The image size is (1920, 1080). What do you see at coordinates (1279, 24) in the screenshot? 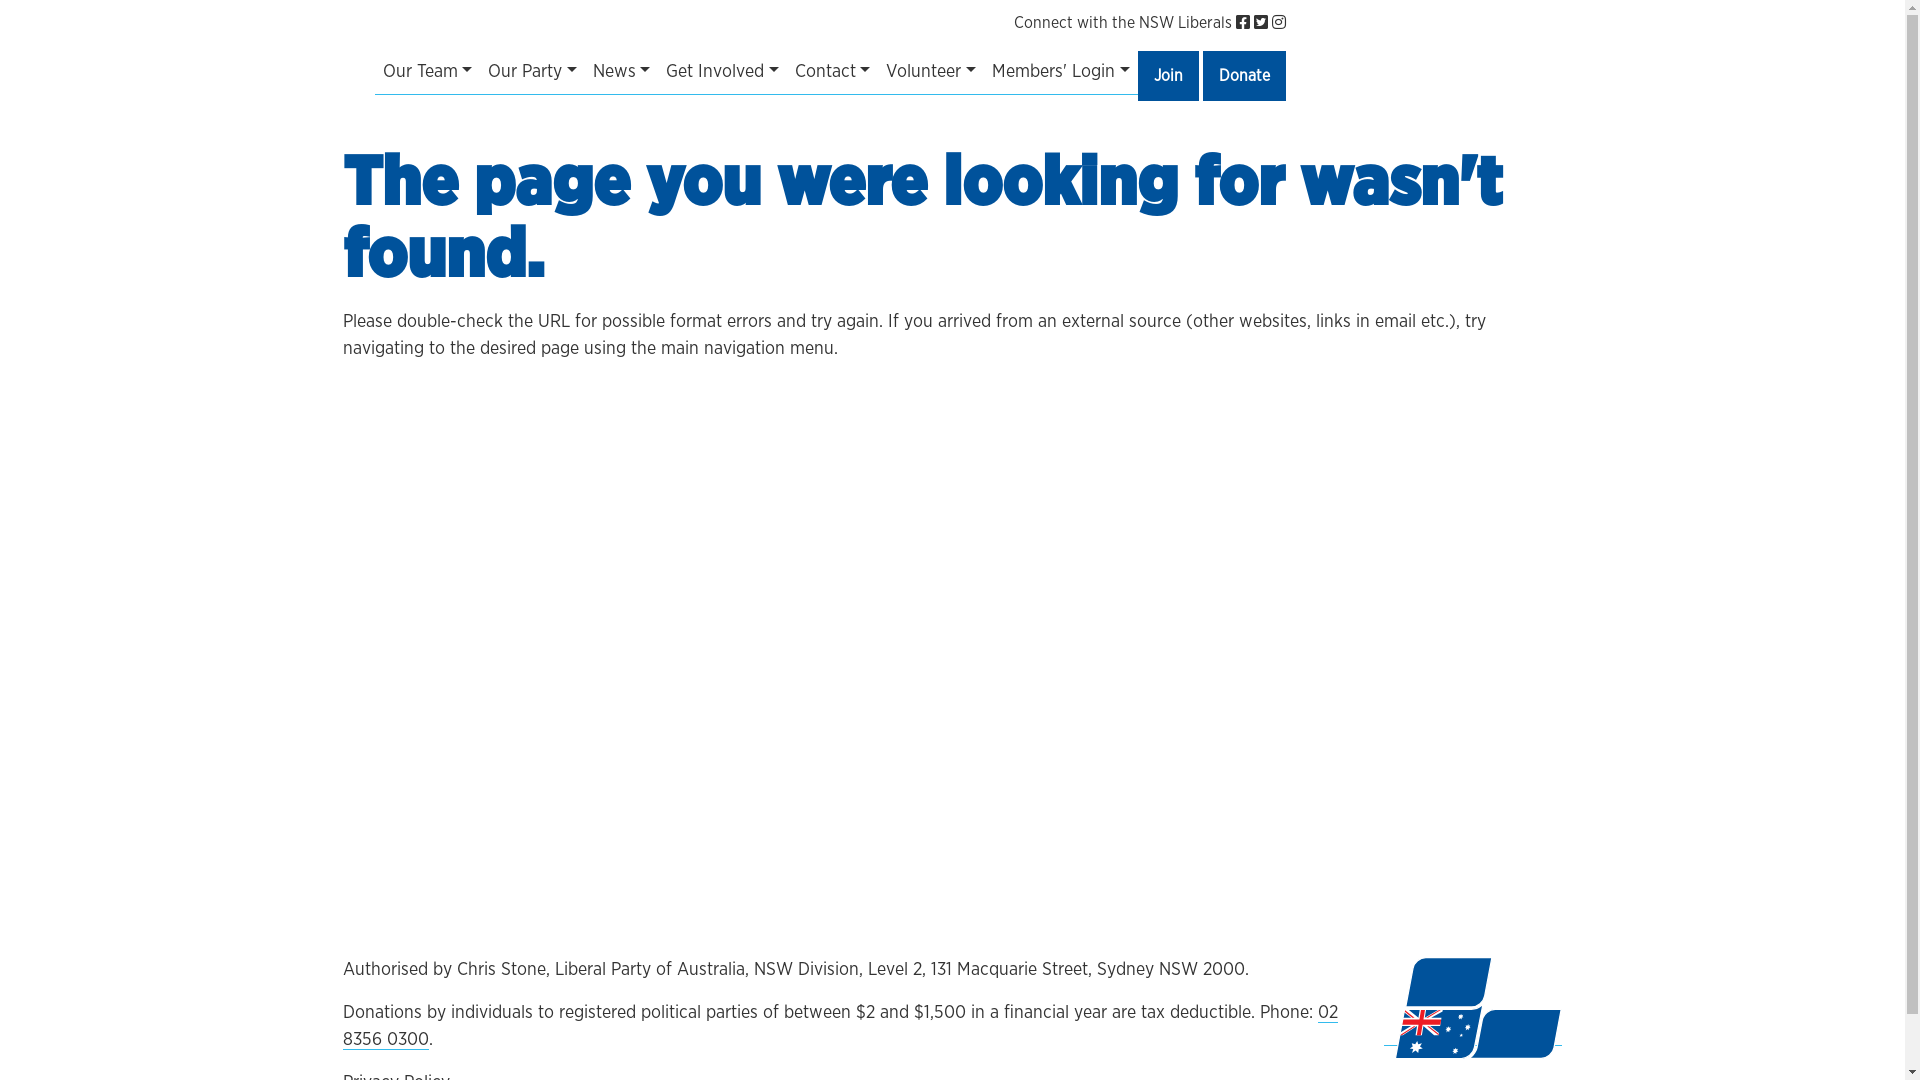
I see `Instagram` at bounding box center [1279, 24].